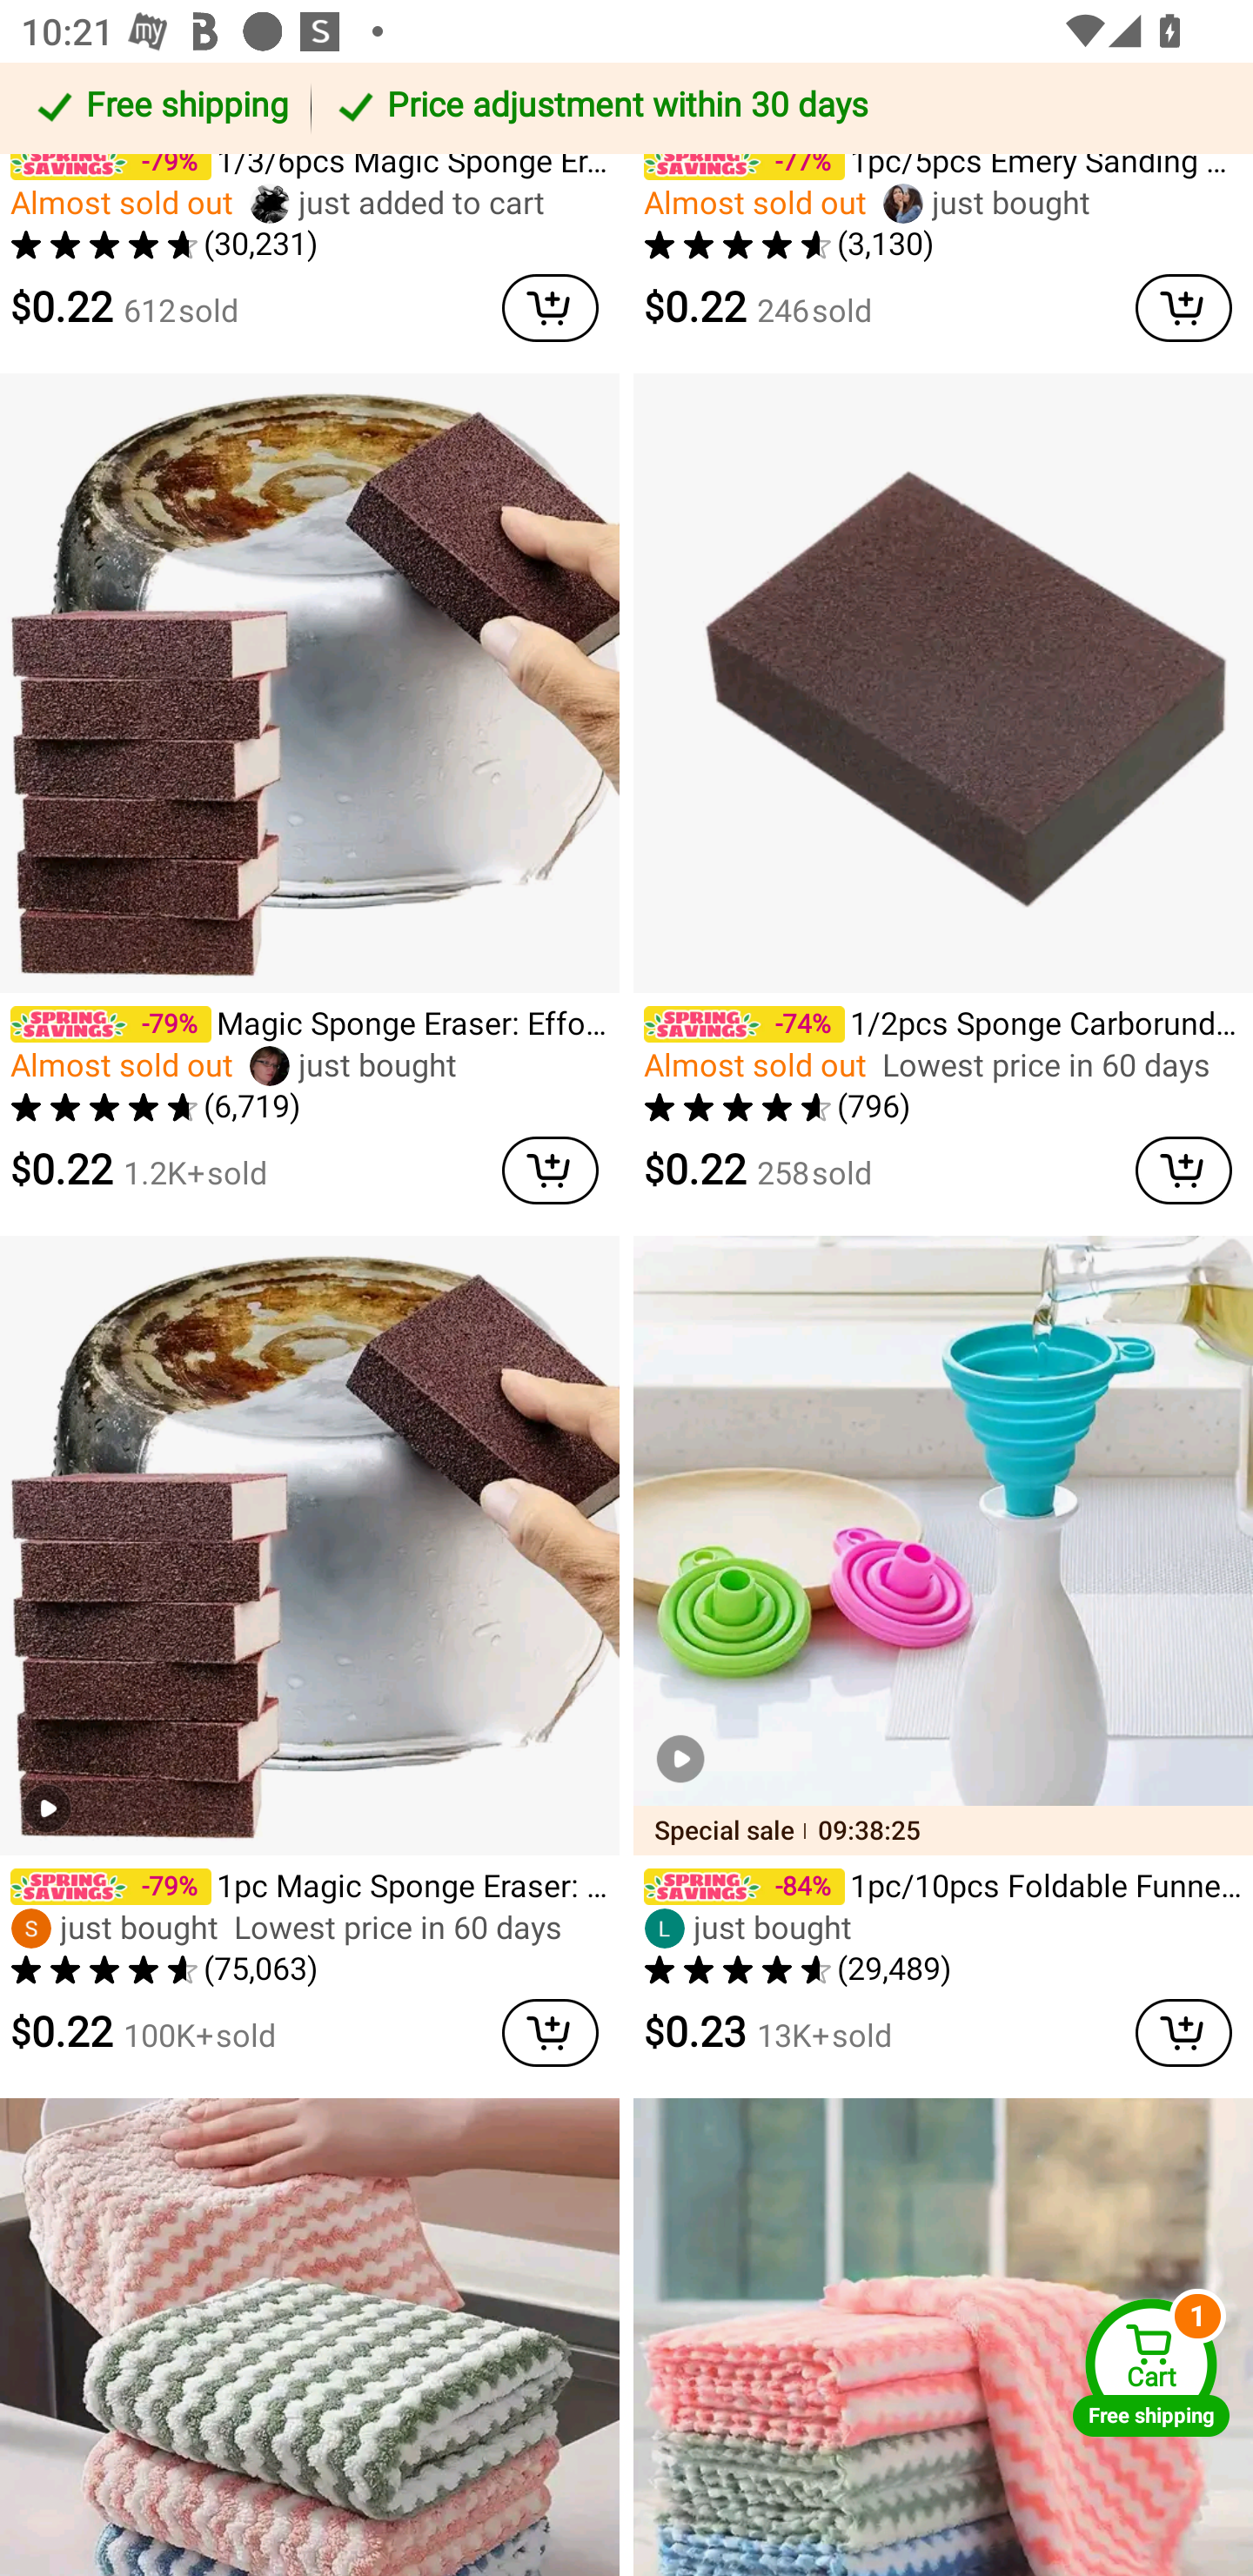 The height and width of the screenshot is (2576, 1253). What do you see at coordinates (1183, 1171) in the screenshot?
I see `cart delete` at bounding box center [1183, 1171].